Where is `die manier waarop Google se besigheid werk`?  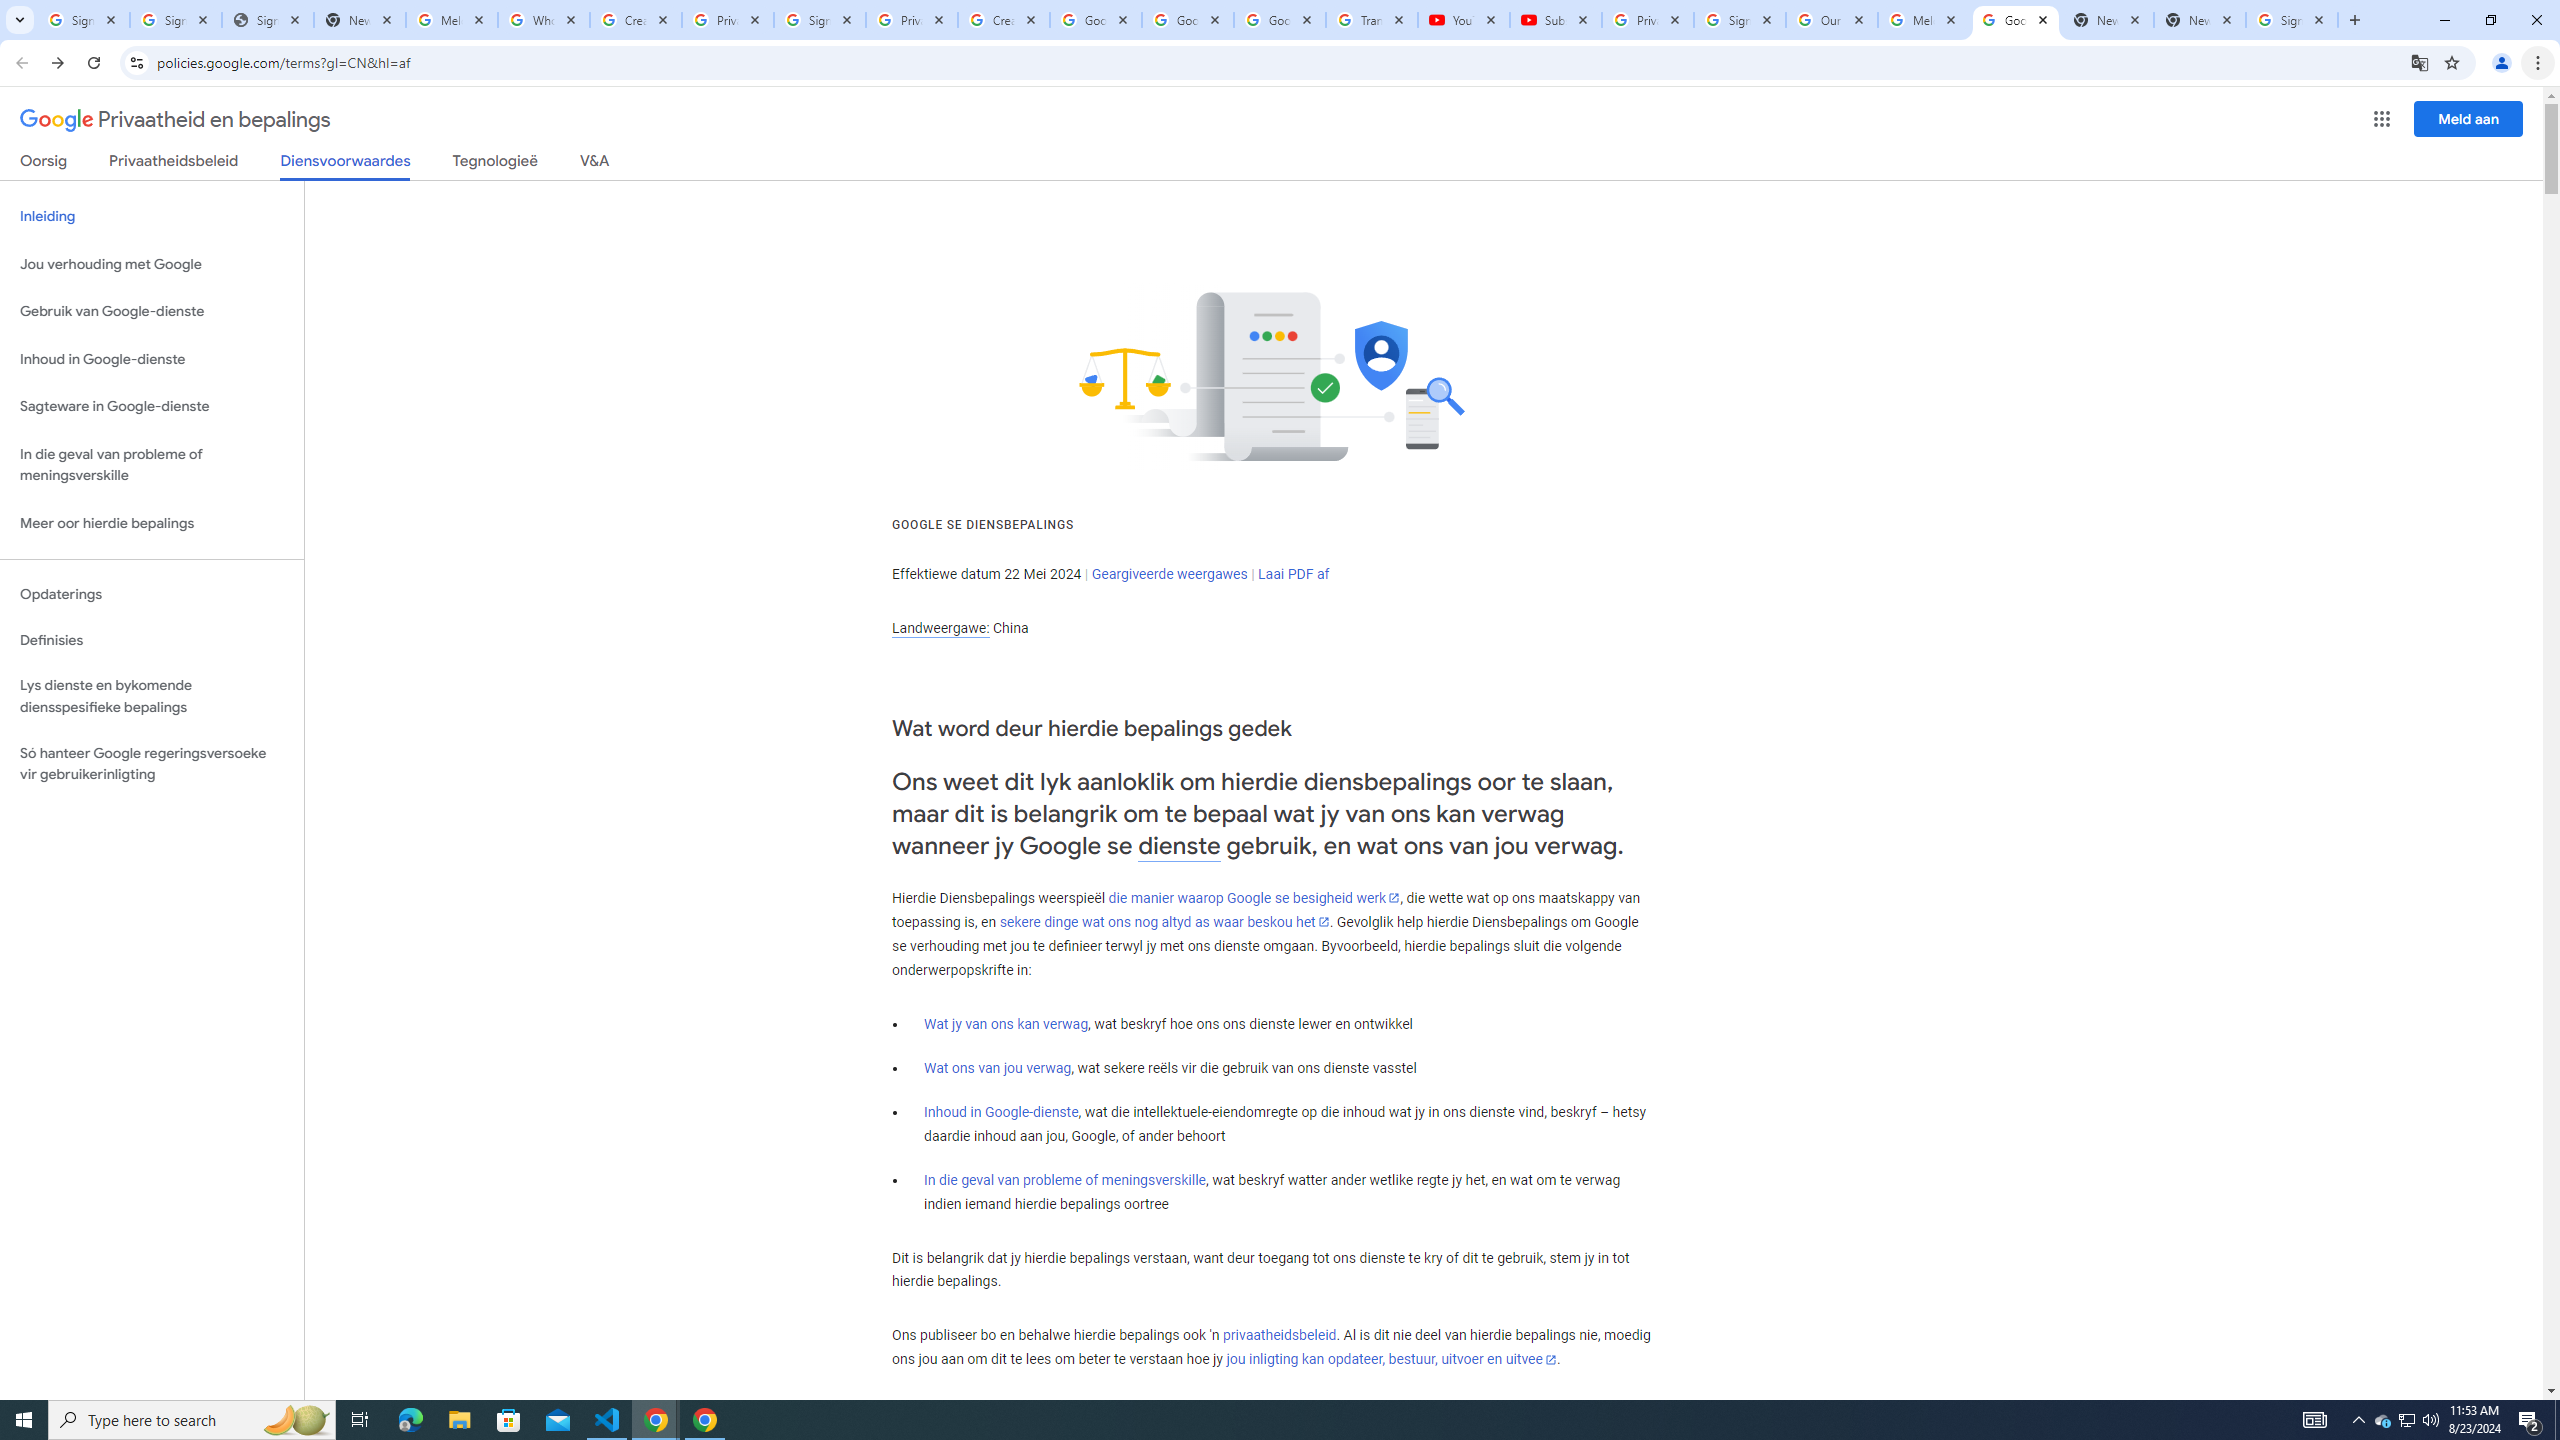 die manier waarop Google se besigheid werk is located at coordinates (1254, 898).